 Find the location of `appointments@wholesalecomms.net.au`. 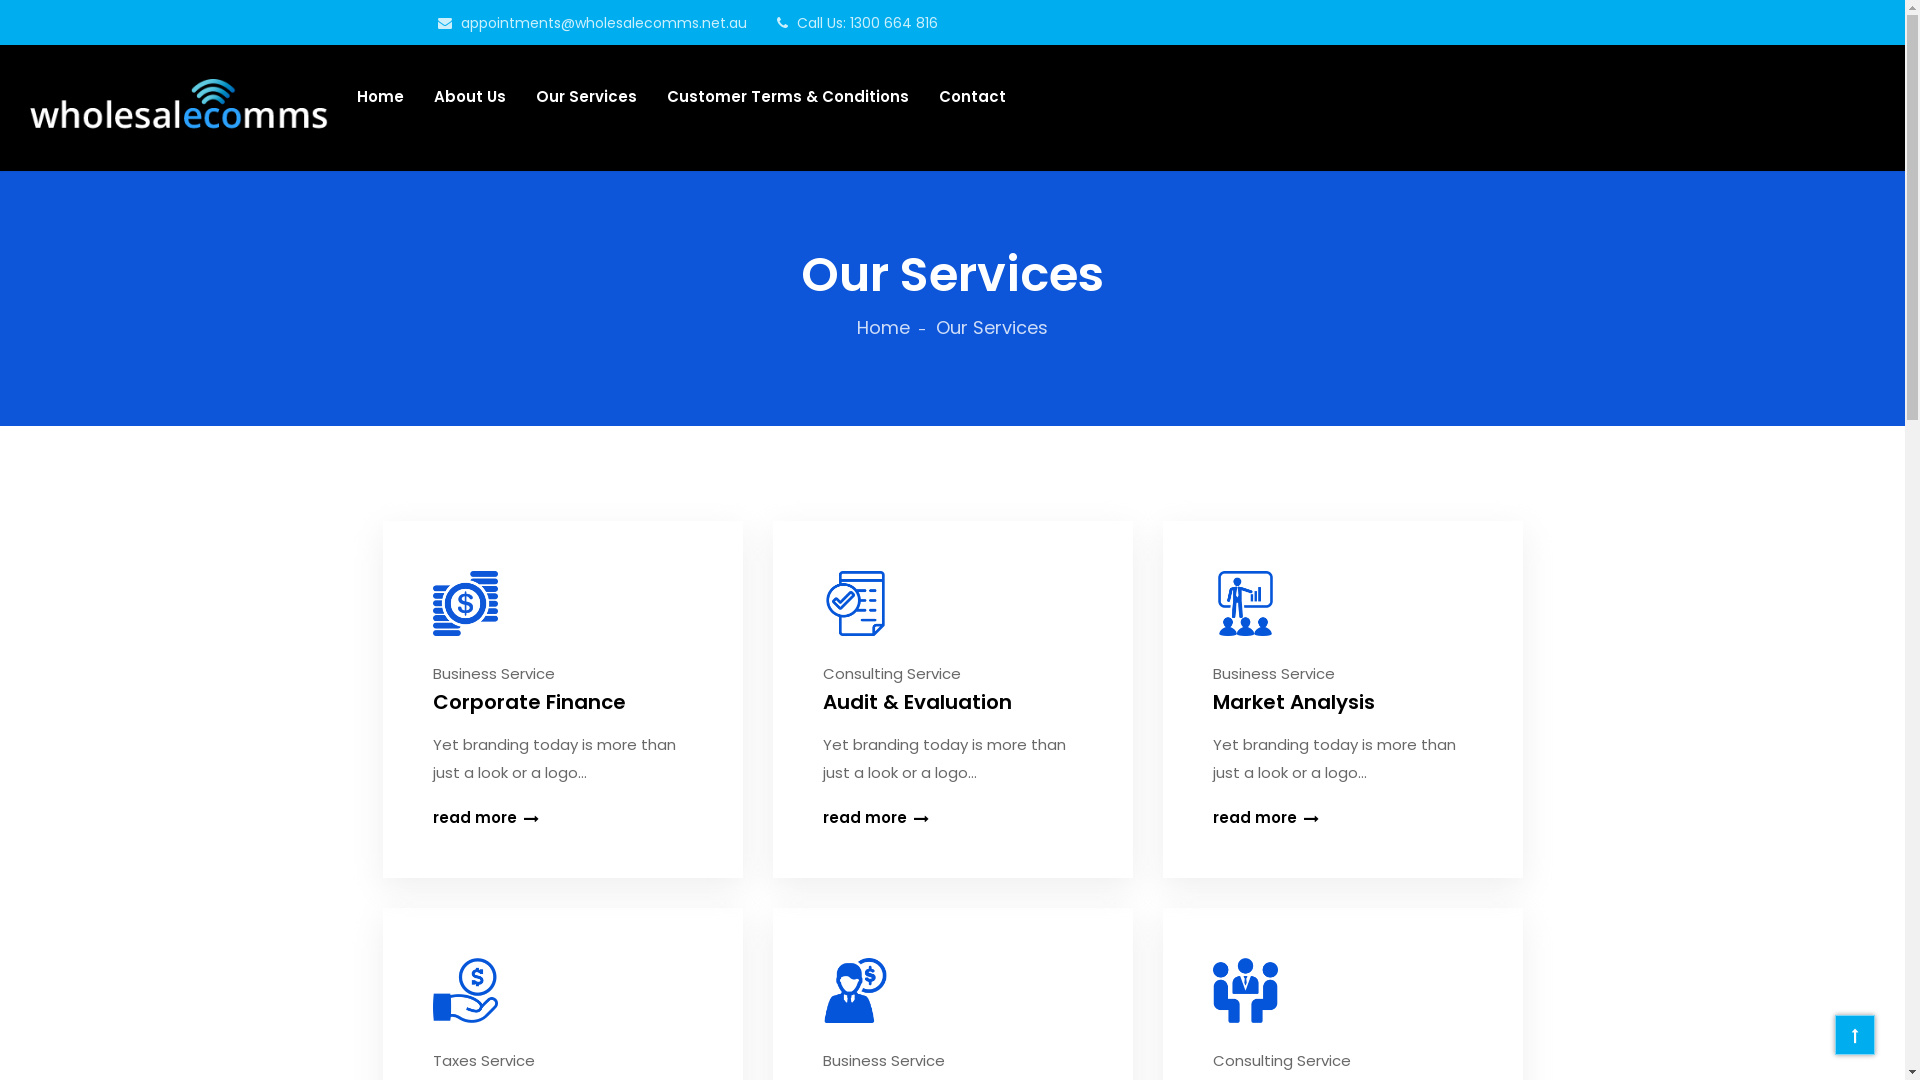

appointments@wholesalecomms.net.au is located at coordinates (592, 23).